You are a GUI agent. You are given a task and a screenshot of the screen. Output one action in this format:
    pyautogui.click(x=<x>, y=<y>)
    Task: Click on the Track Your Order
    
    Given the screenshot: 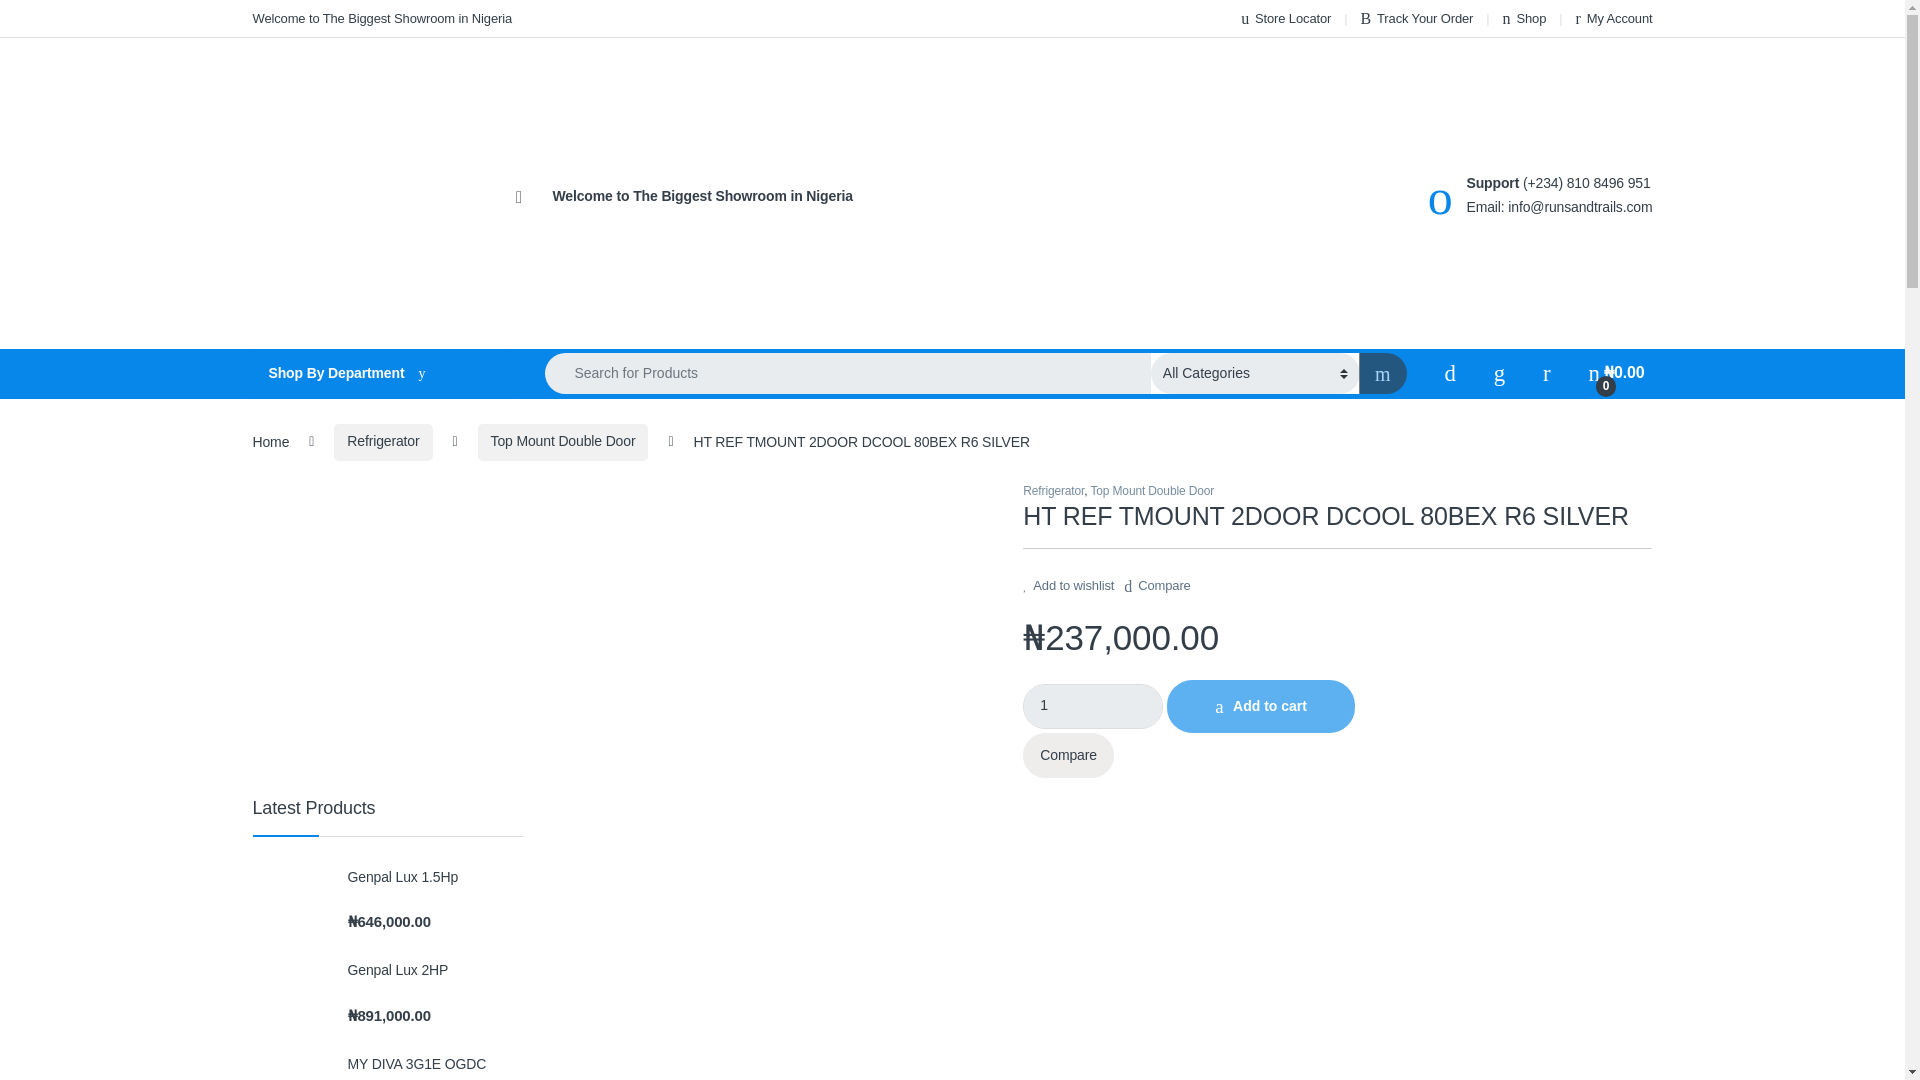 What is the action you would take?
    pyautogui.click(x=1416, y=18)
    